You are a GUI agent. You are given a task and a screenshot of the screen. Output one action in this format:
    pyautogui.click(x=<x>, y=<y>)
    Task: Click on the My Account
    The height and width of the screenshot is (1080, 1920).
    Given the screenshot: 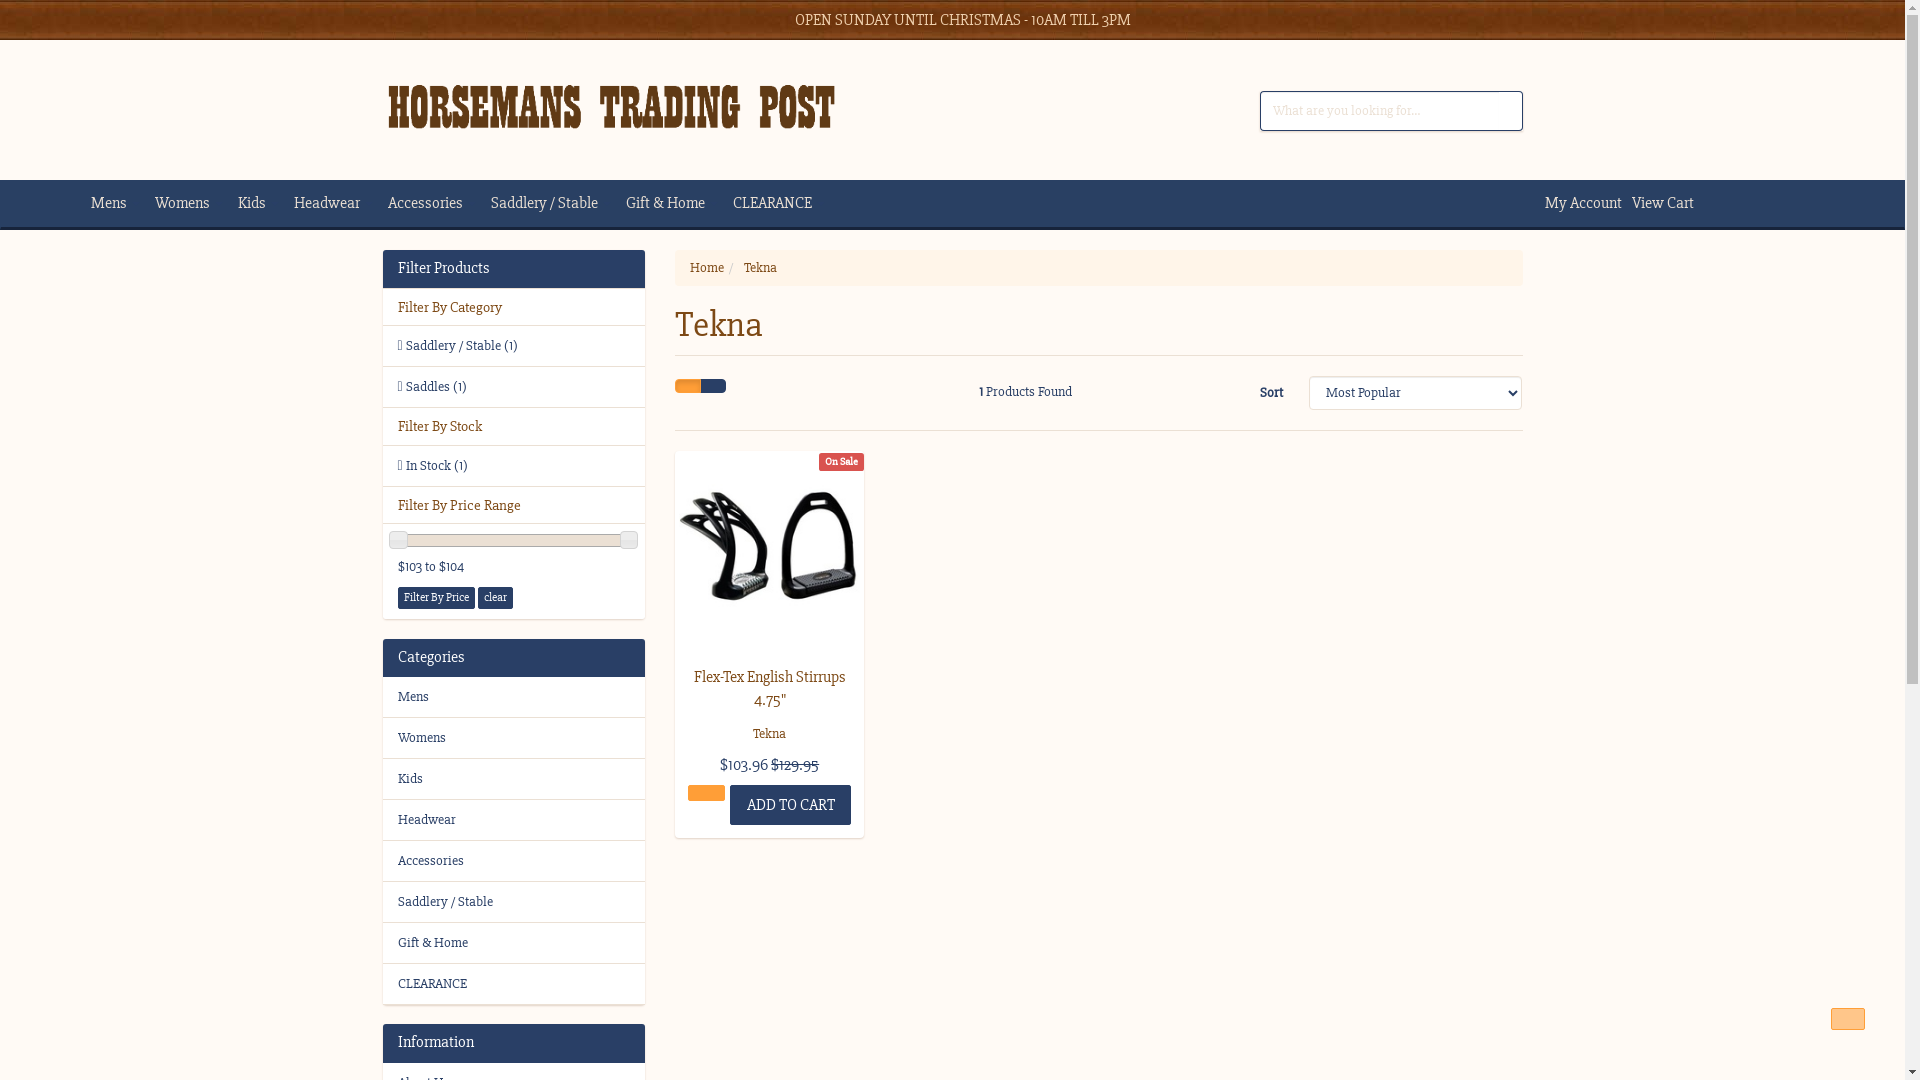 What is the action you would take?
    pyautogui.click(x=1578, y=203)
    